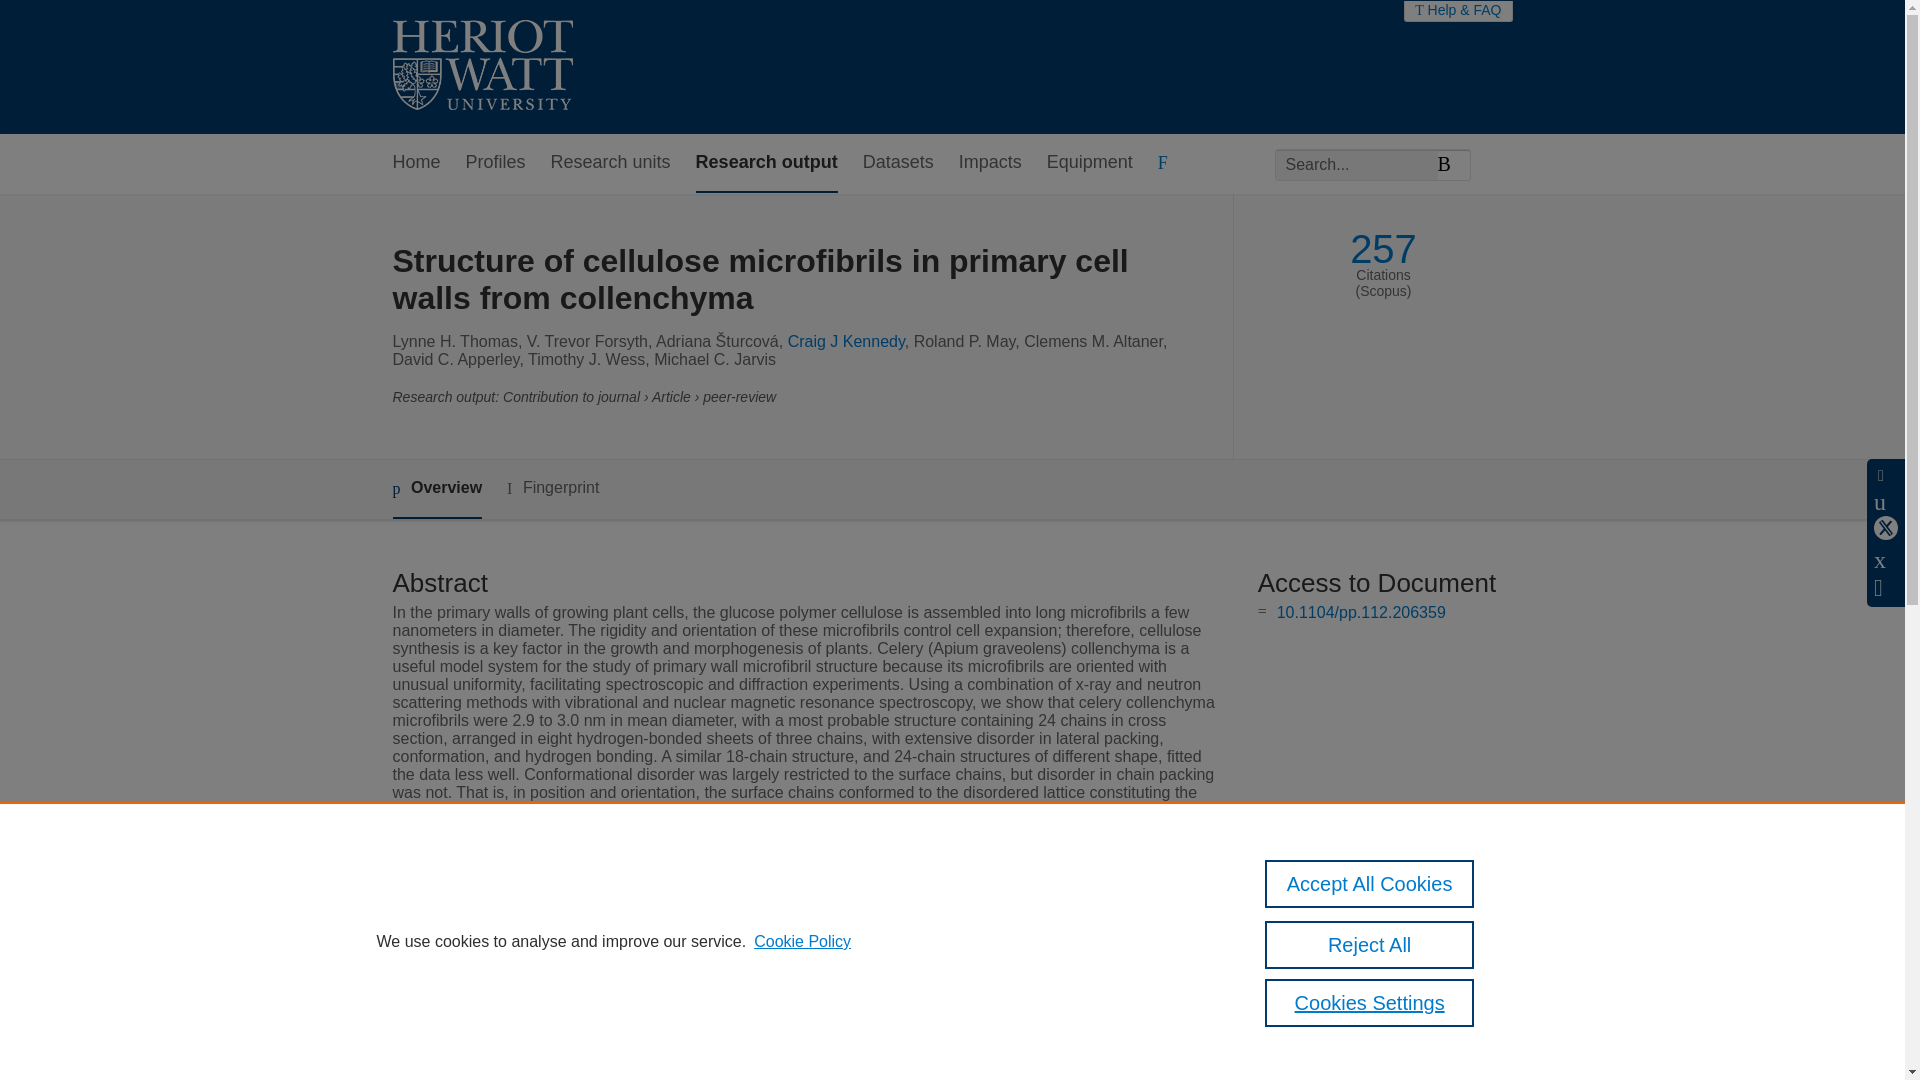 This screenshot has width=1920, height=1080. Describe the element at coordinates (482, 67) in the screenshot. I see `Heriot-Watt Research Portal Home` at that location.